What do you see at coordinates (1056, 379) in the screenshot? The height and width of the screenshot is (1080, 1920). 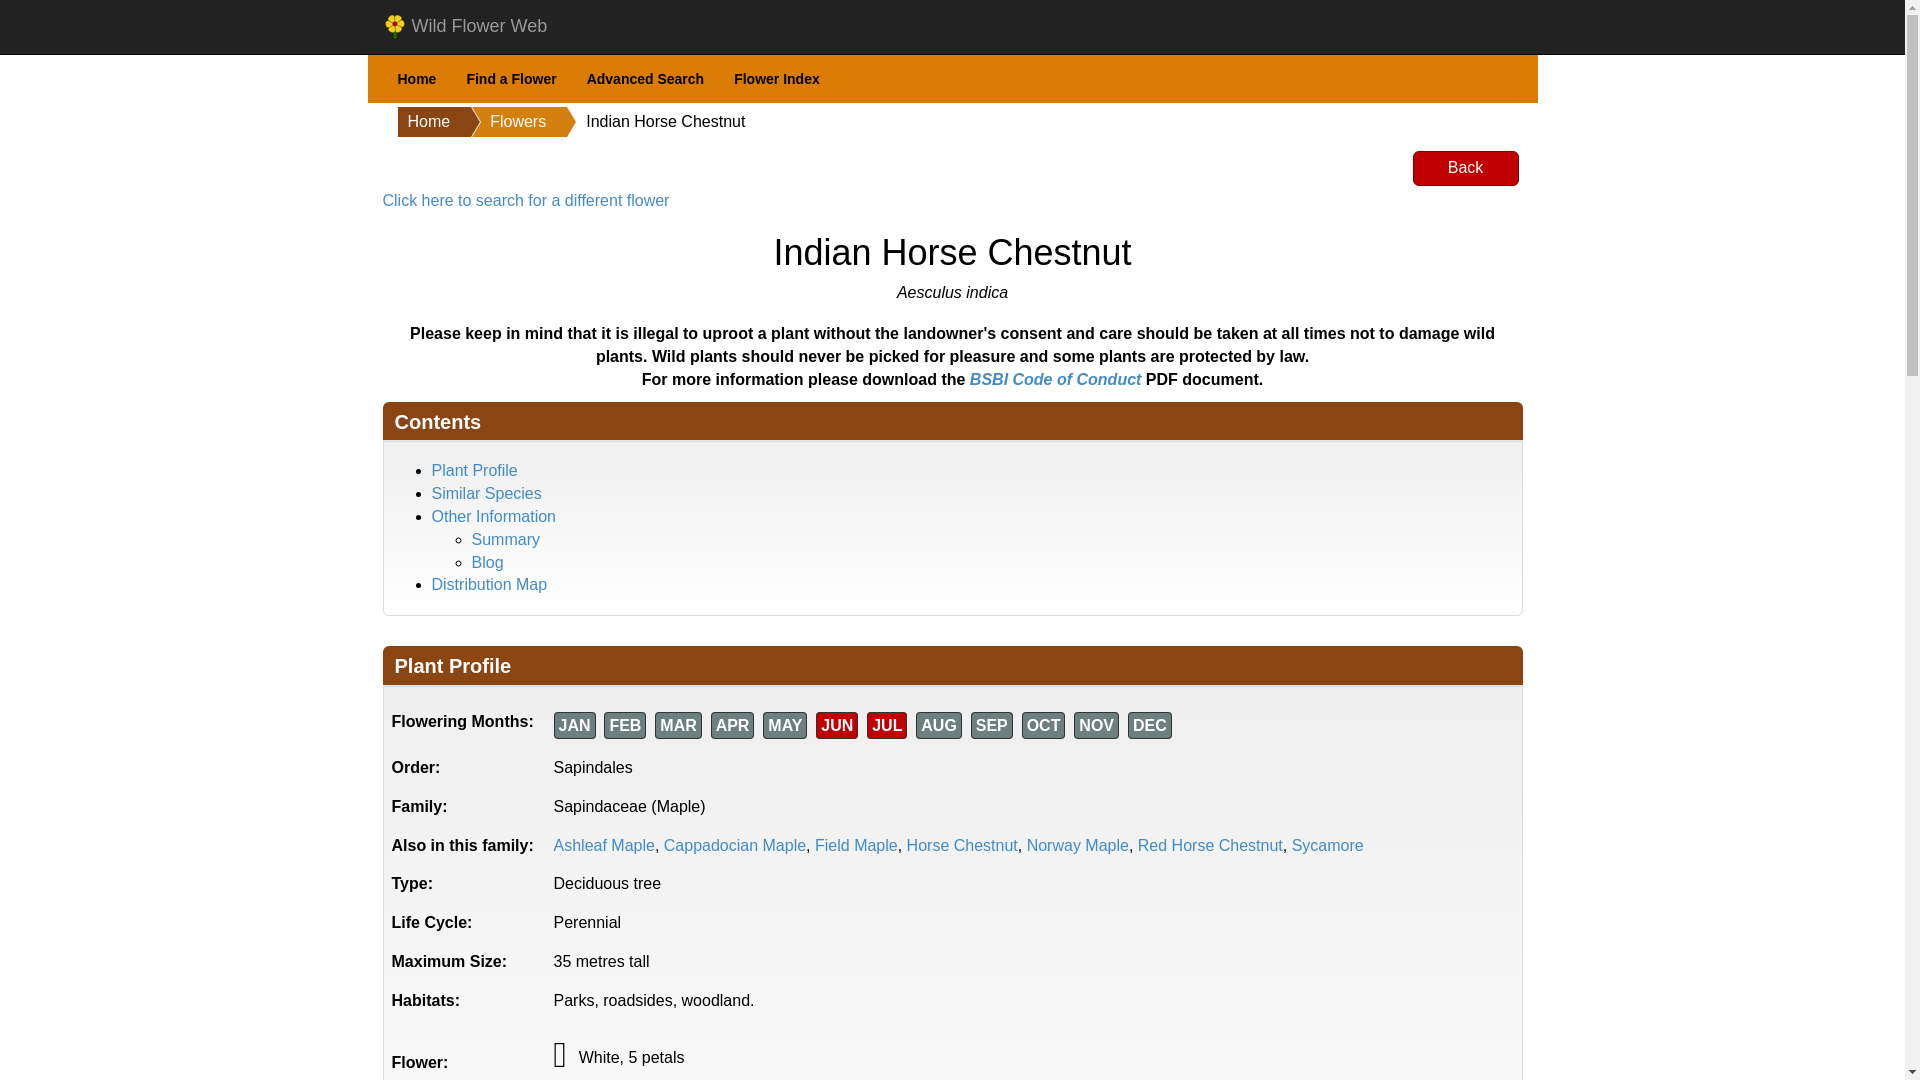 I see `BSBI Code of Conduct` at bounding box center [1056, 379].